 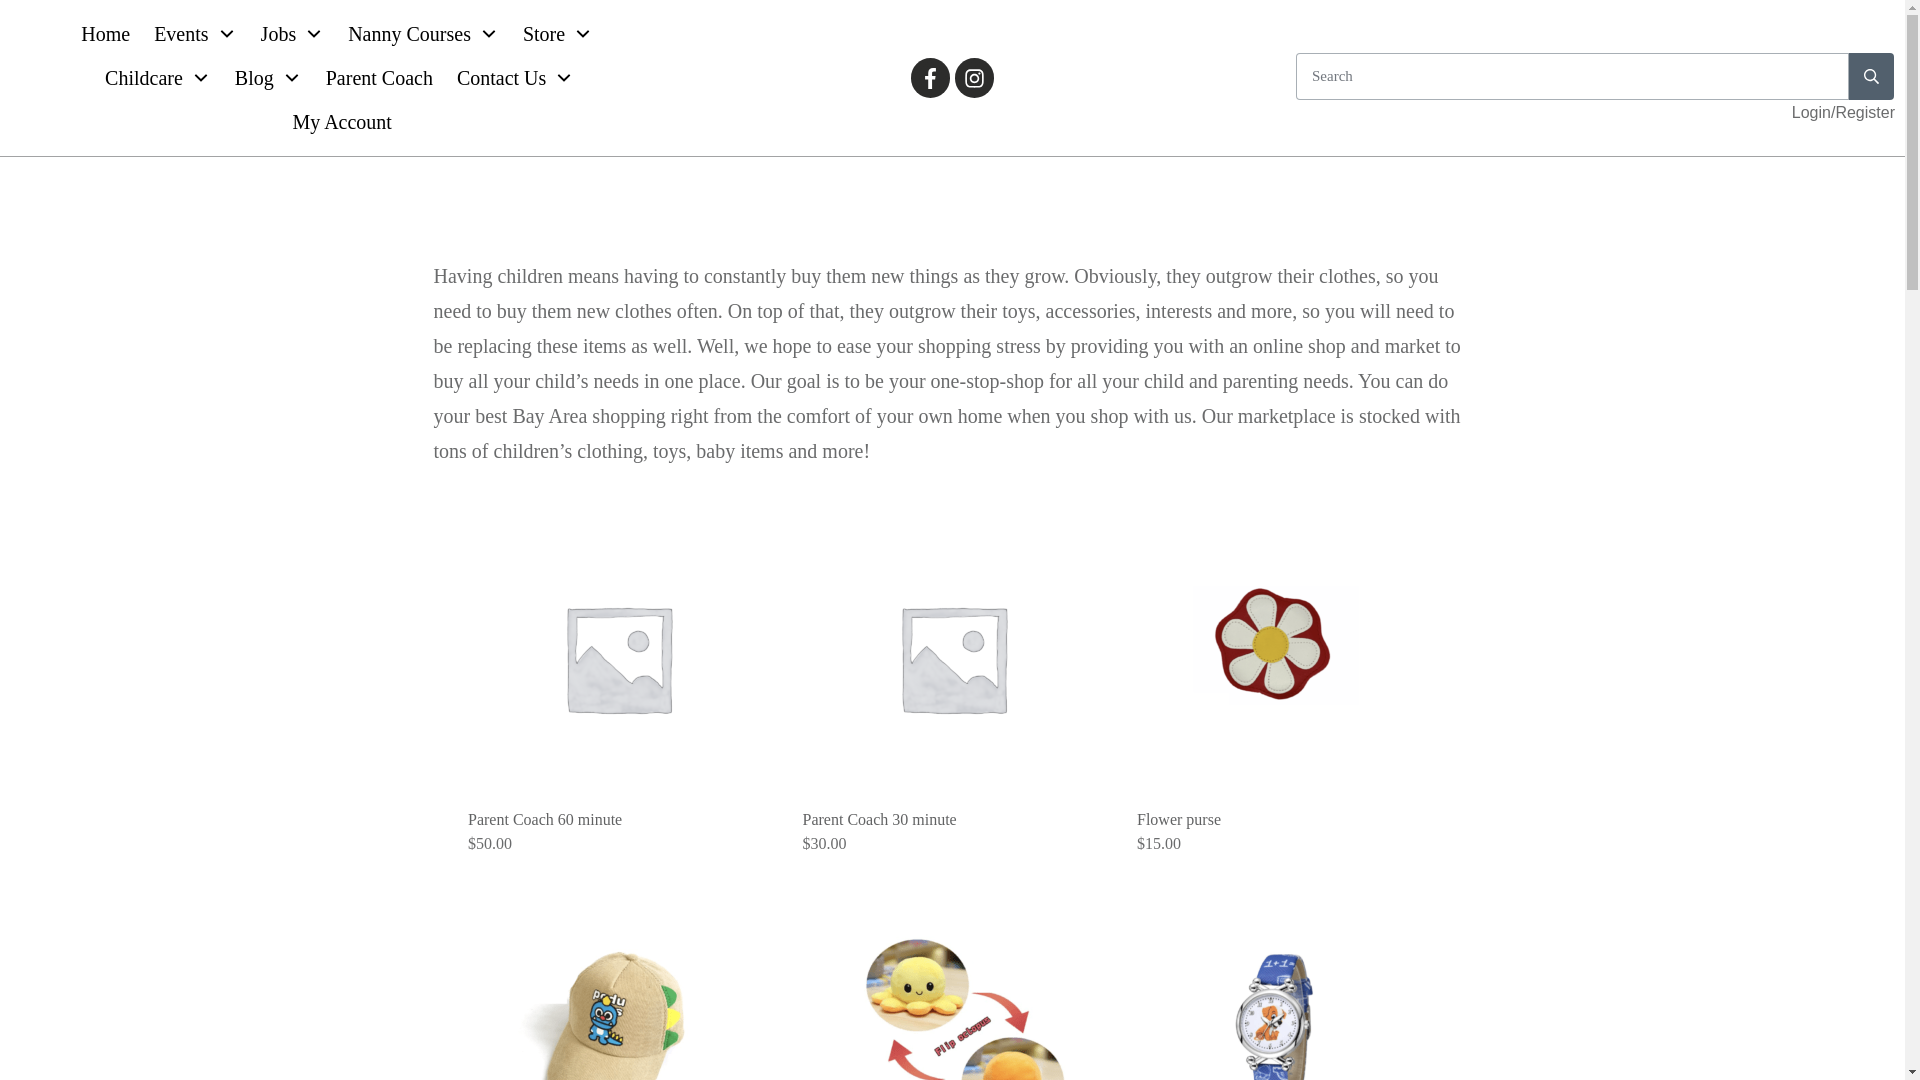 I want to click on Events, so click(x=194, y=34).